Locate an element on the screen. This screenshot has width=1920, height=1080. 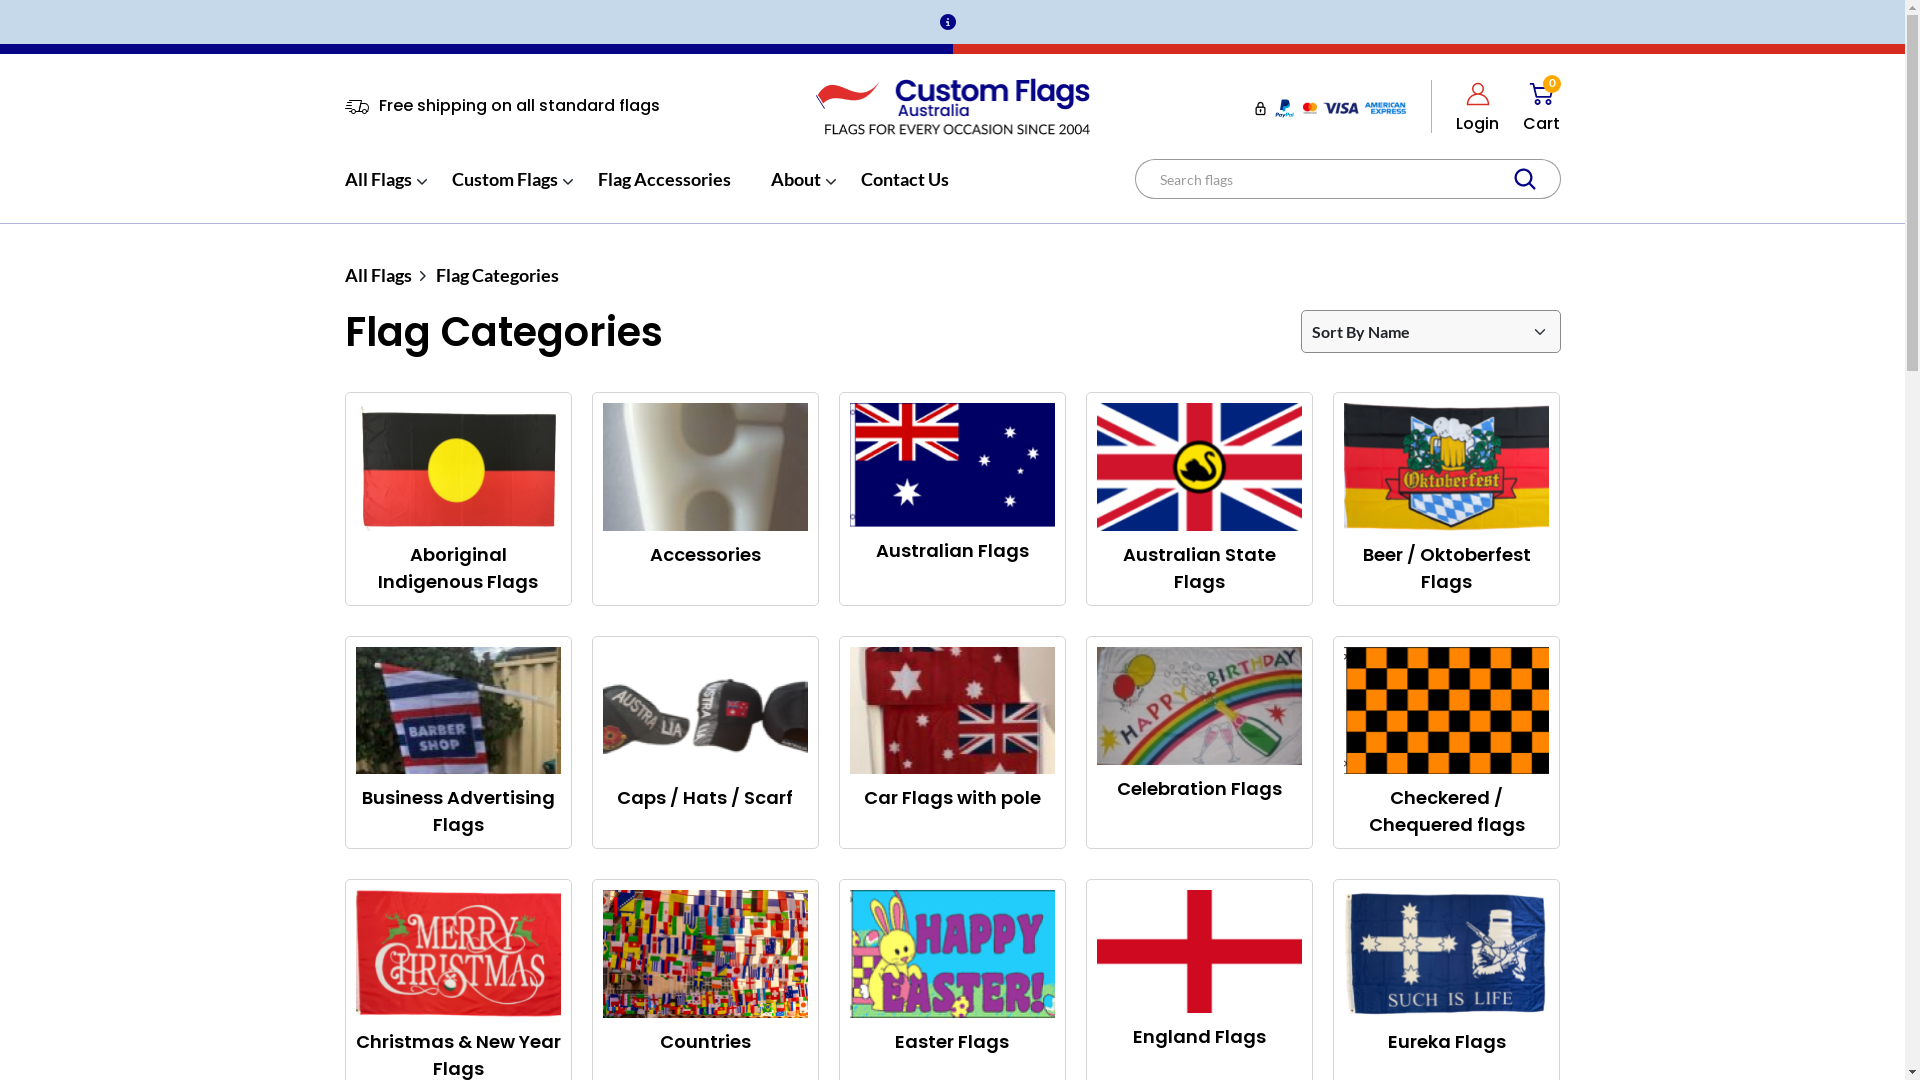
Caps / Hats / Scarf is located at coordinates (706, 743).